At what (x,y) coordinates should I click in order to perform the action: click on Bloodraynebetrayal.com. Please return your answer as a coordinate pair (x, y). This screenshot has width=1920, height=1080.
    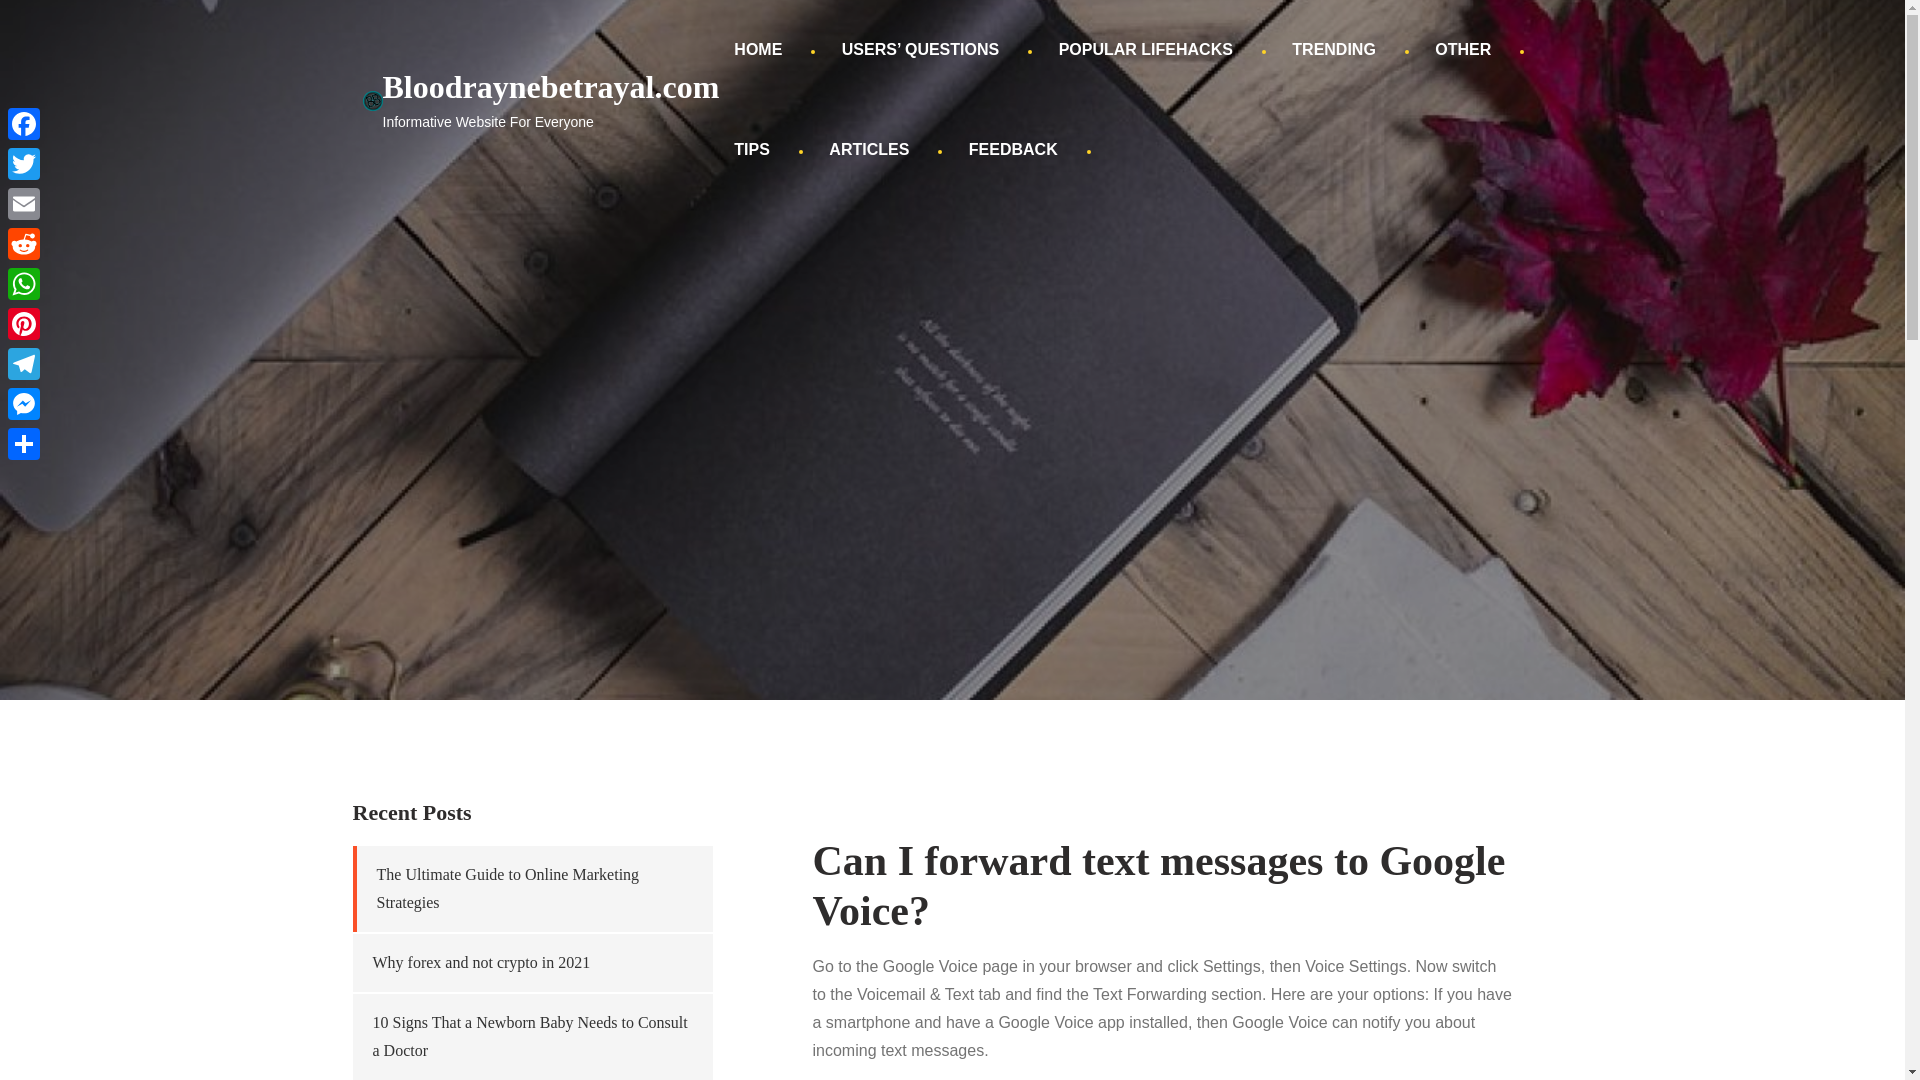
    Looking at the image, I should click on (550, 86).